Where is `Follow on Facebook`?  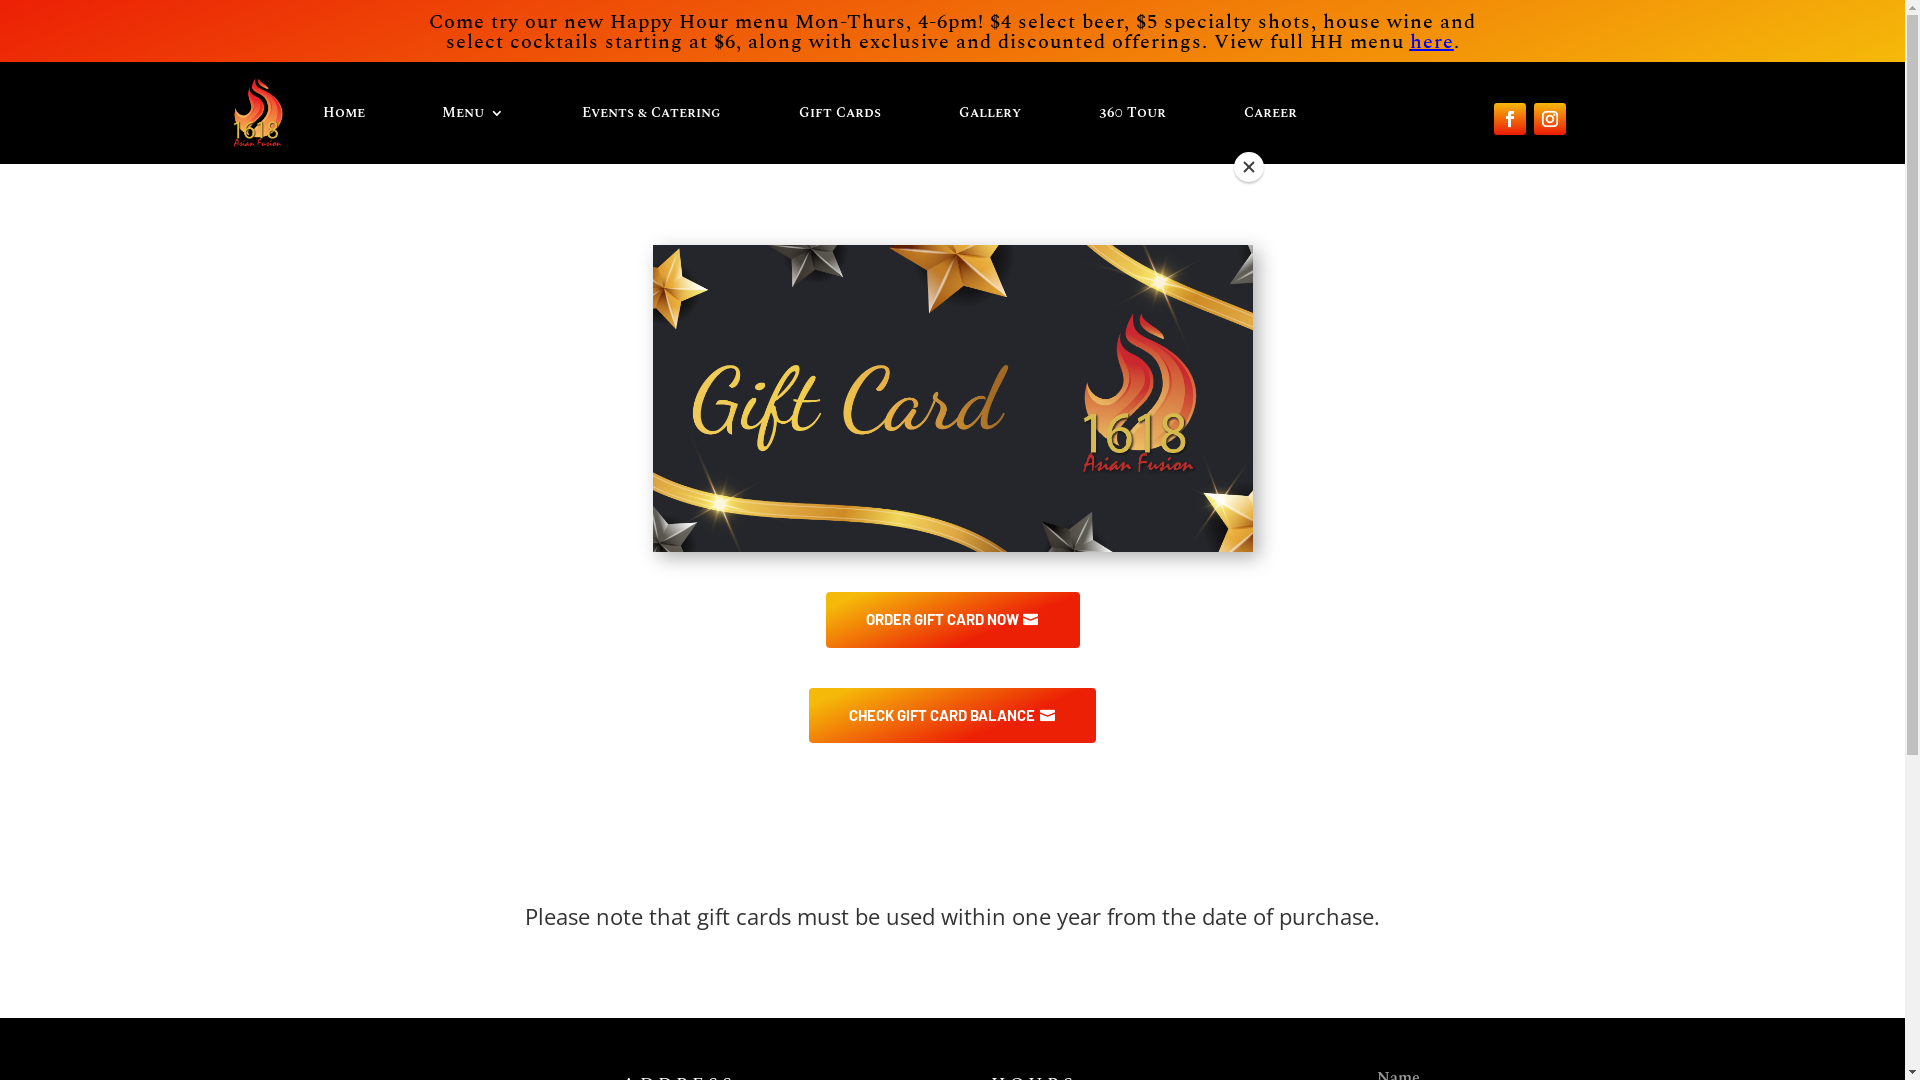
Follow on Facebook is located at coordinates (1510, 119).